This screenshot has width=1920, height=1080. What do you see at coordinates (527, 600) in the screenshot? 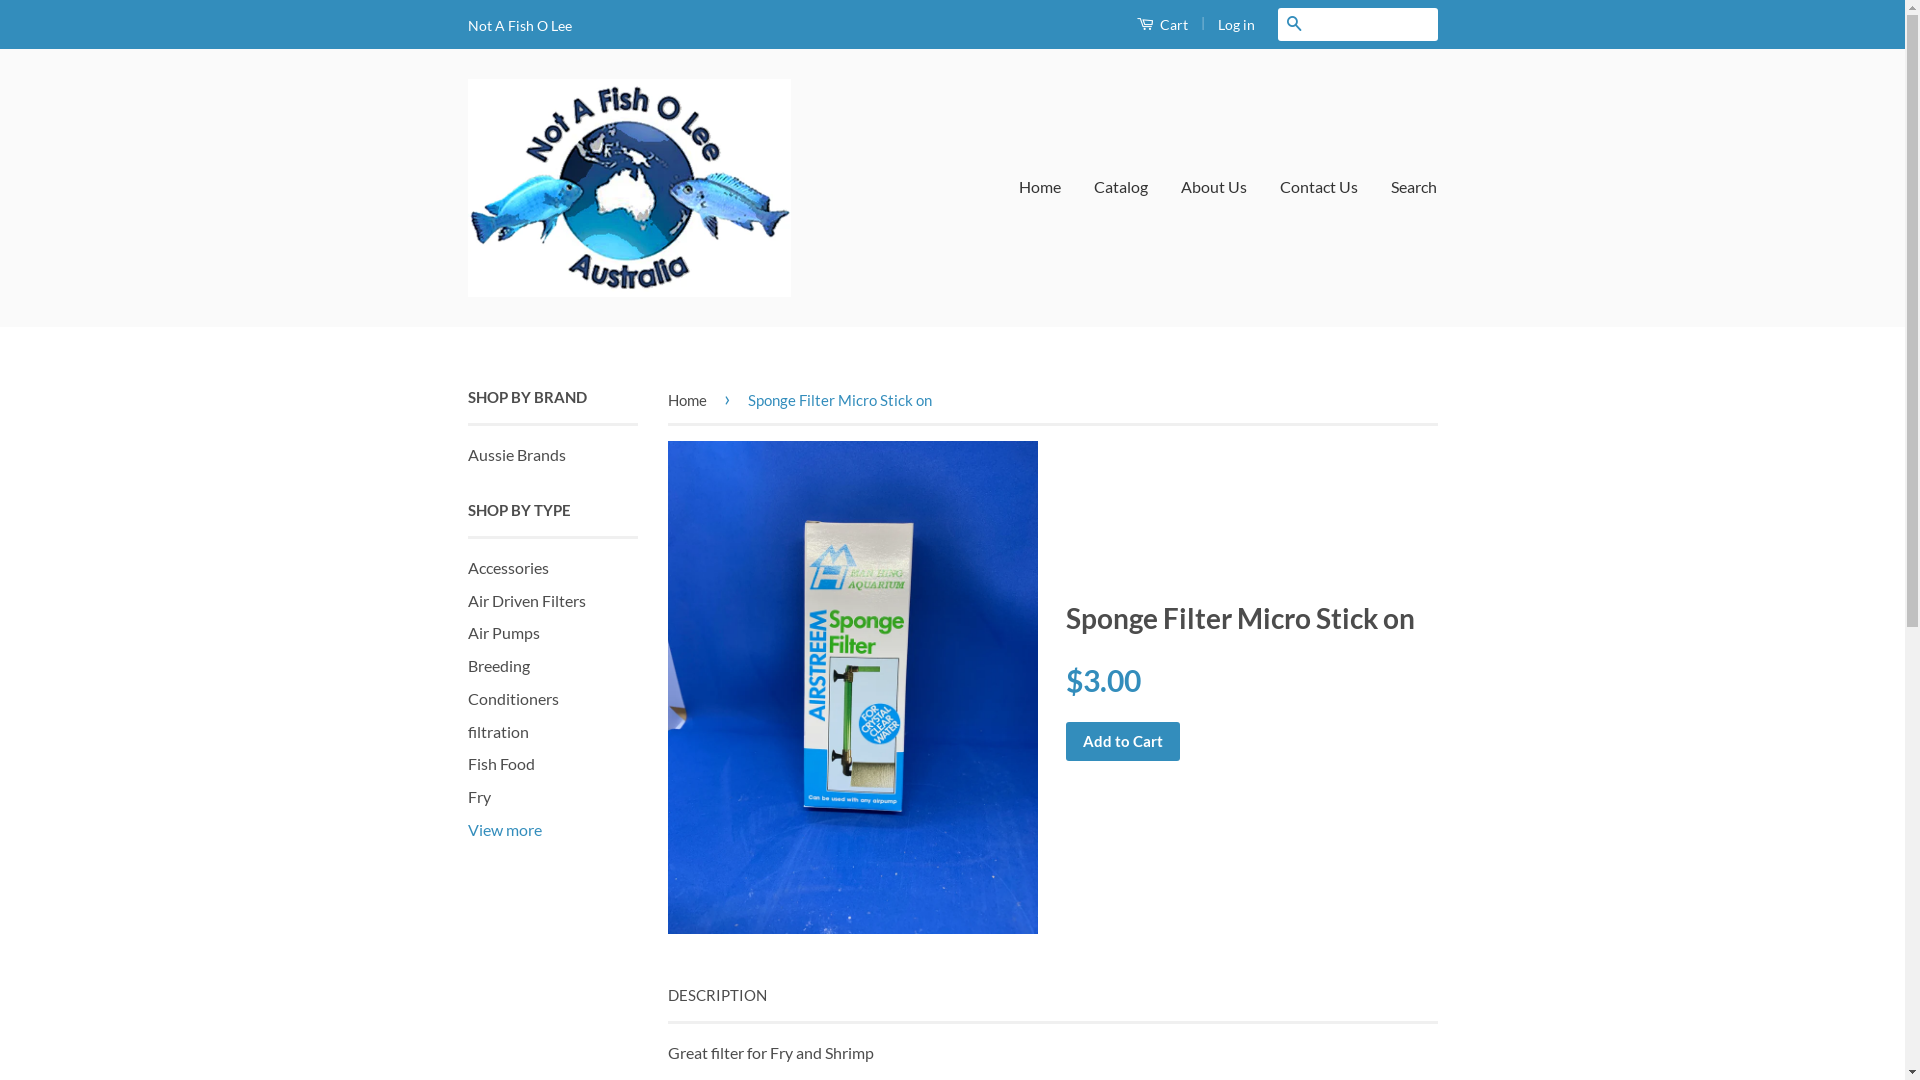
I see `Air Driven Filters` at bounding box center [527, 600].